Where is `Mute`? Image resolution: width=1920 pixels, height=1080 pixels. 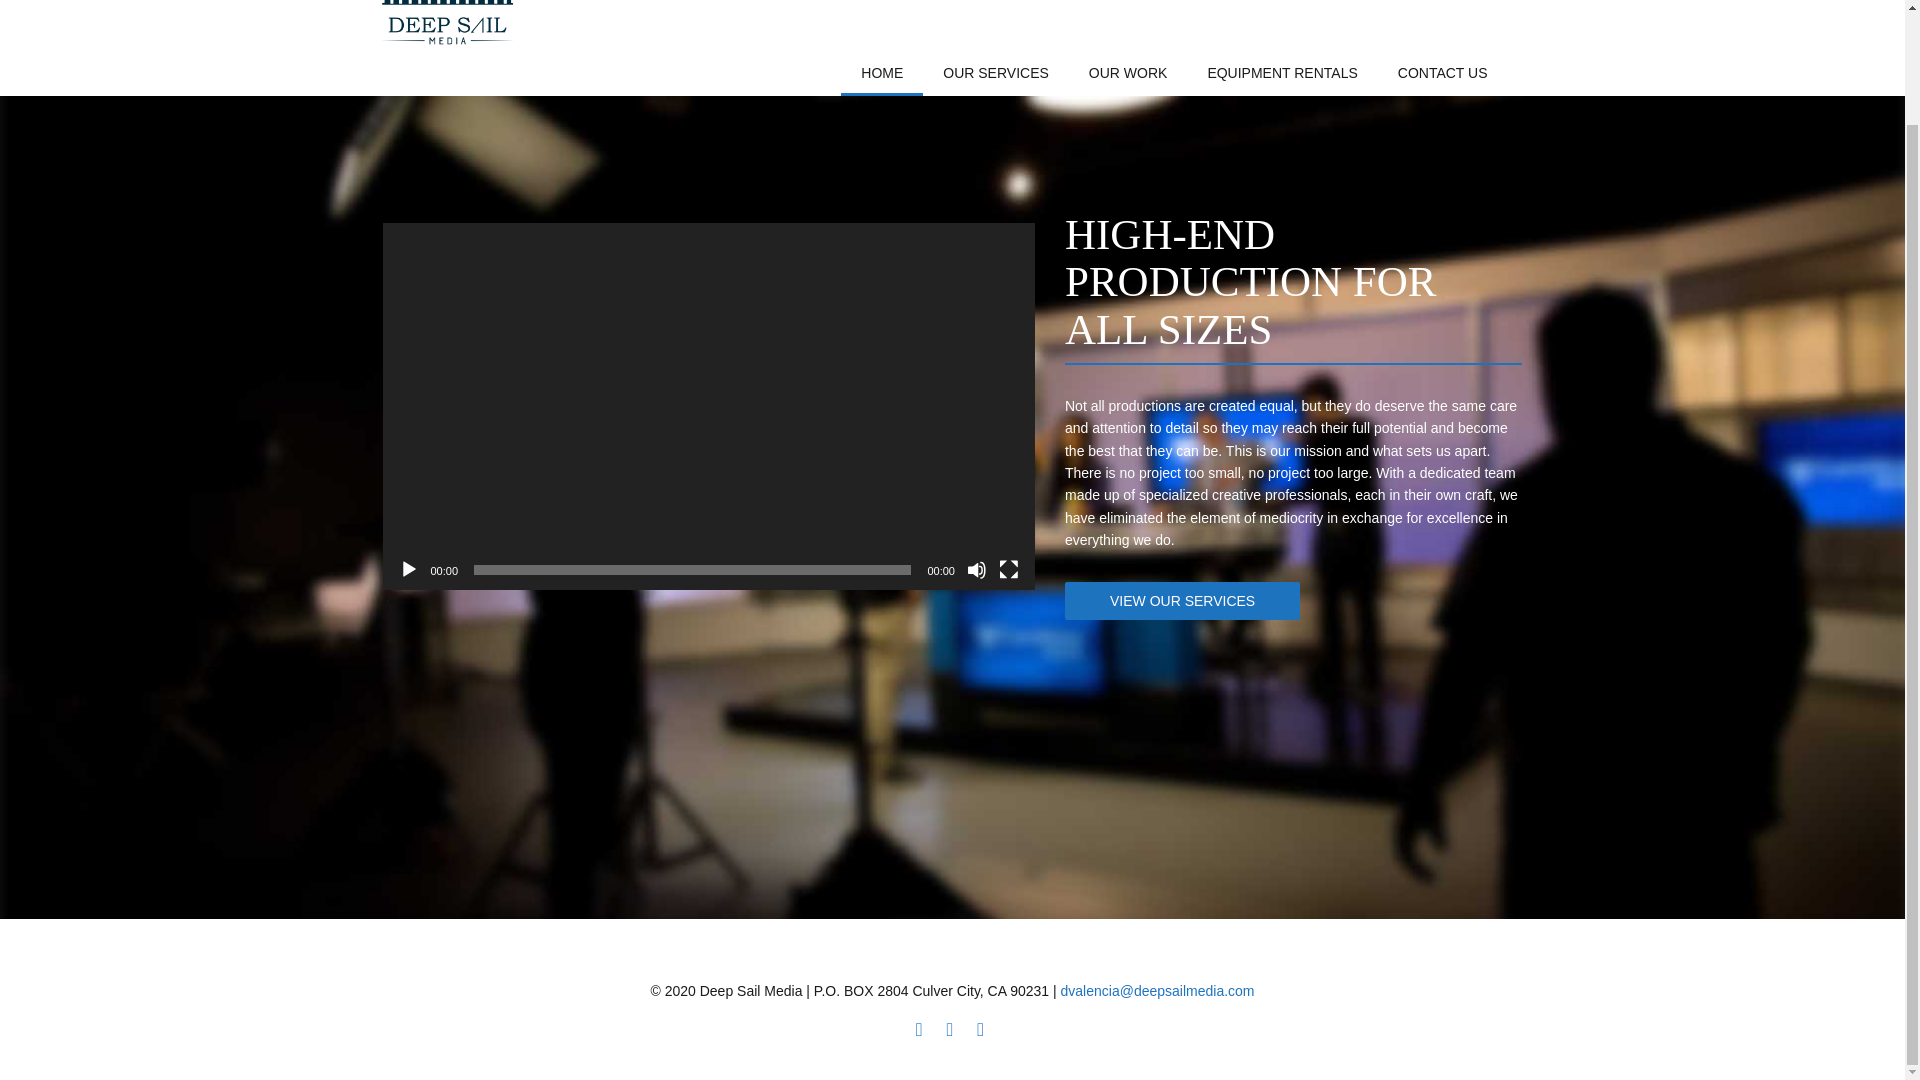
Mute is located at coordinates (976, 570).